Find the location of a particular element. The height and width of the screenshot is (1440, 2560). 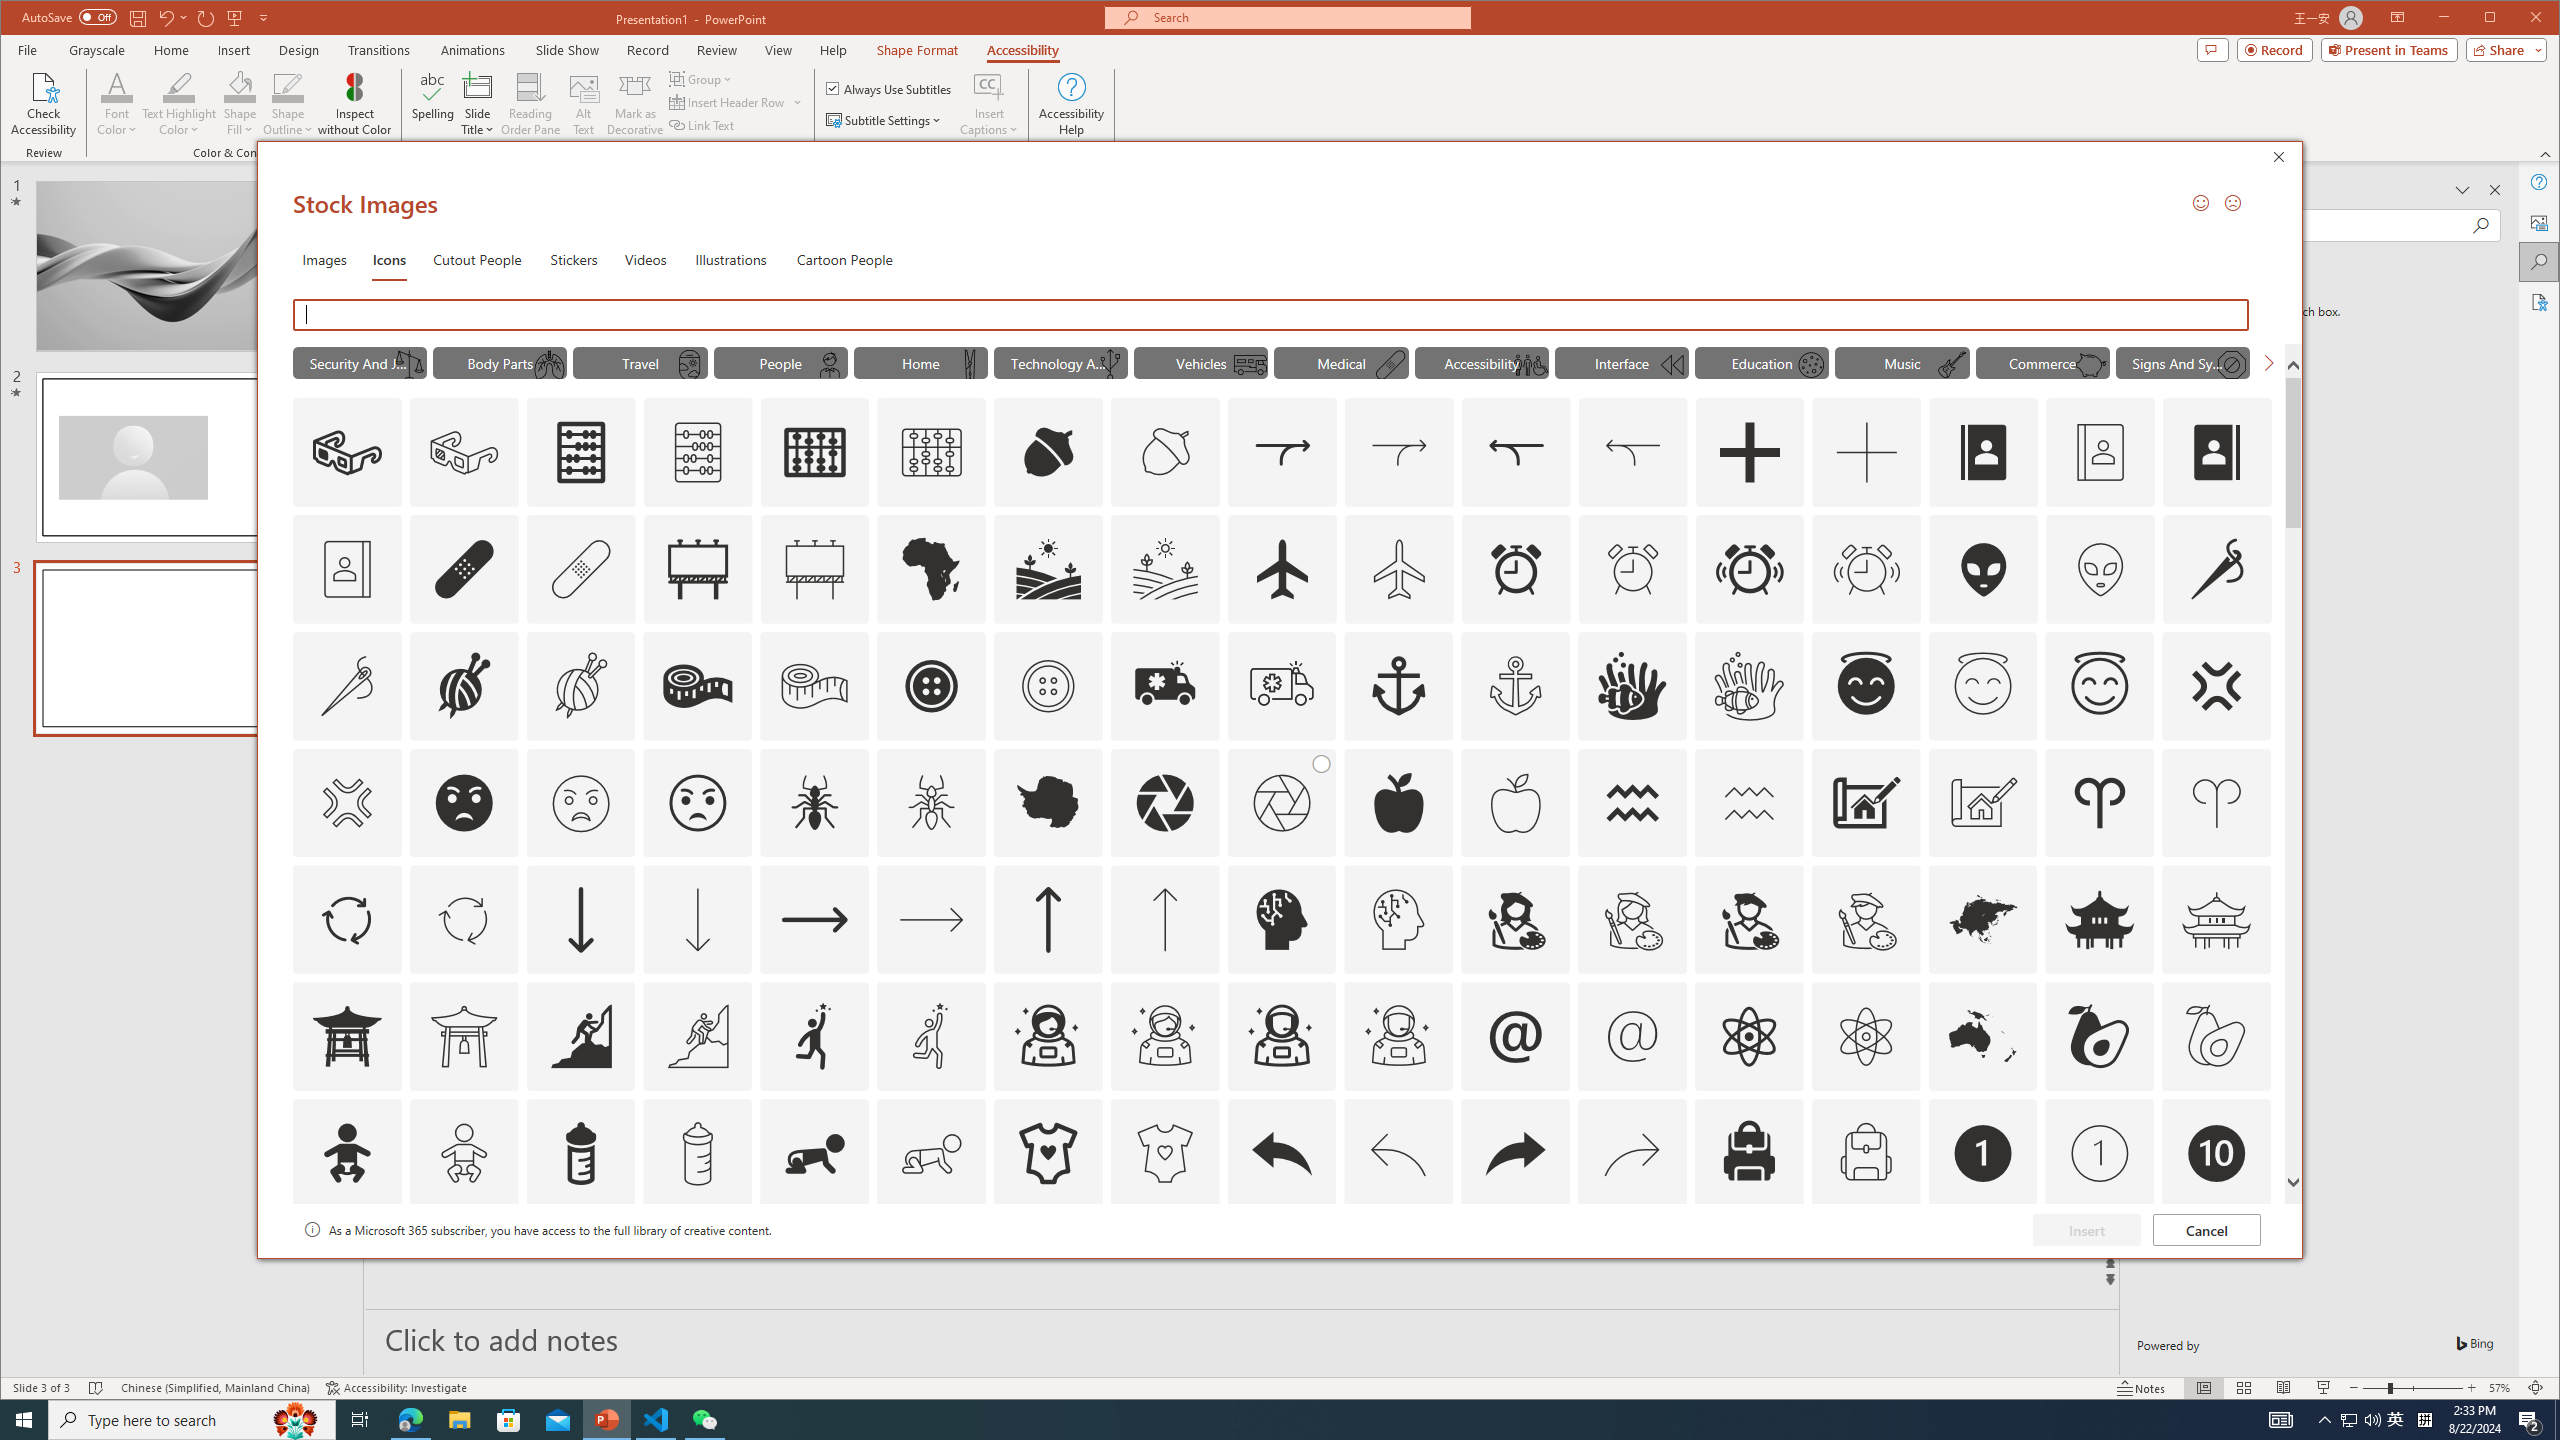

Q2790: 100% is located at coordinates (2372, 1420).